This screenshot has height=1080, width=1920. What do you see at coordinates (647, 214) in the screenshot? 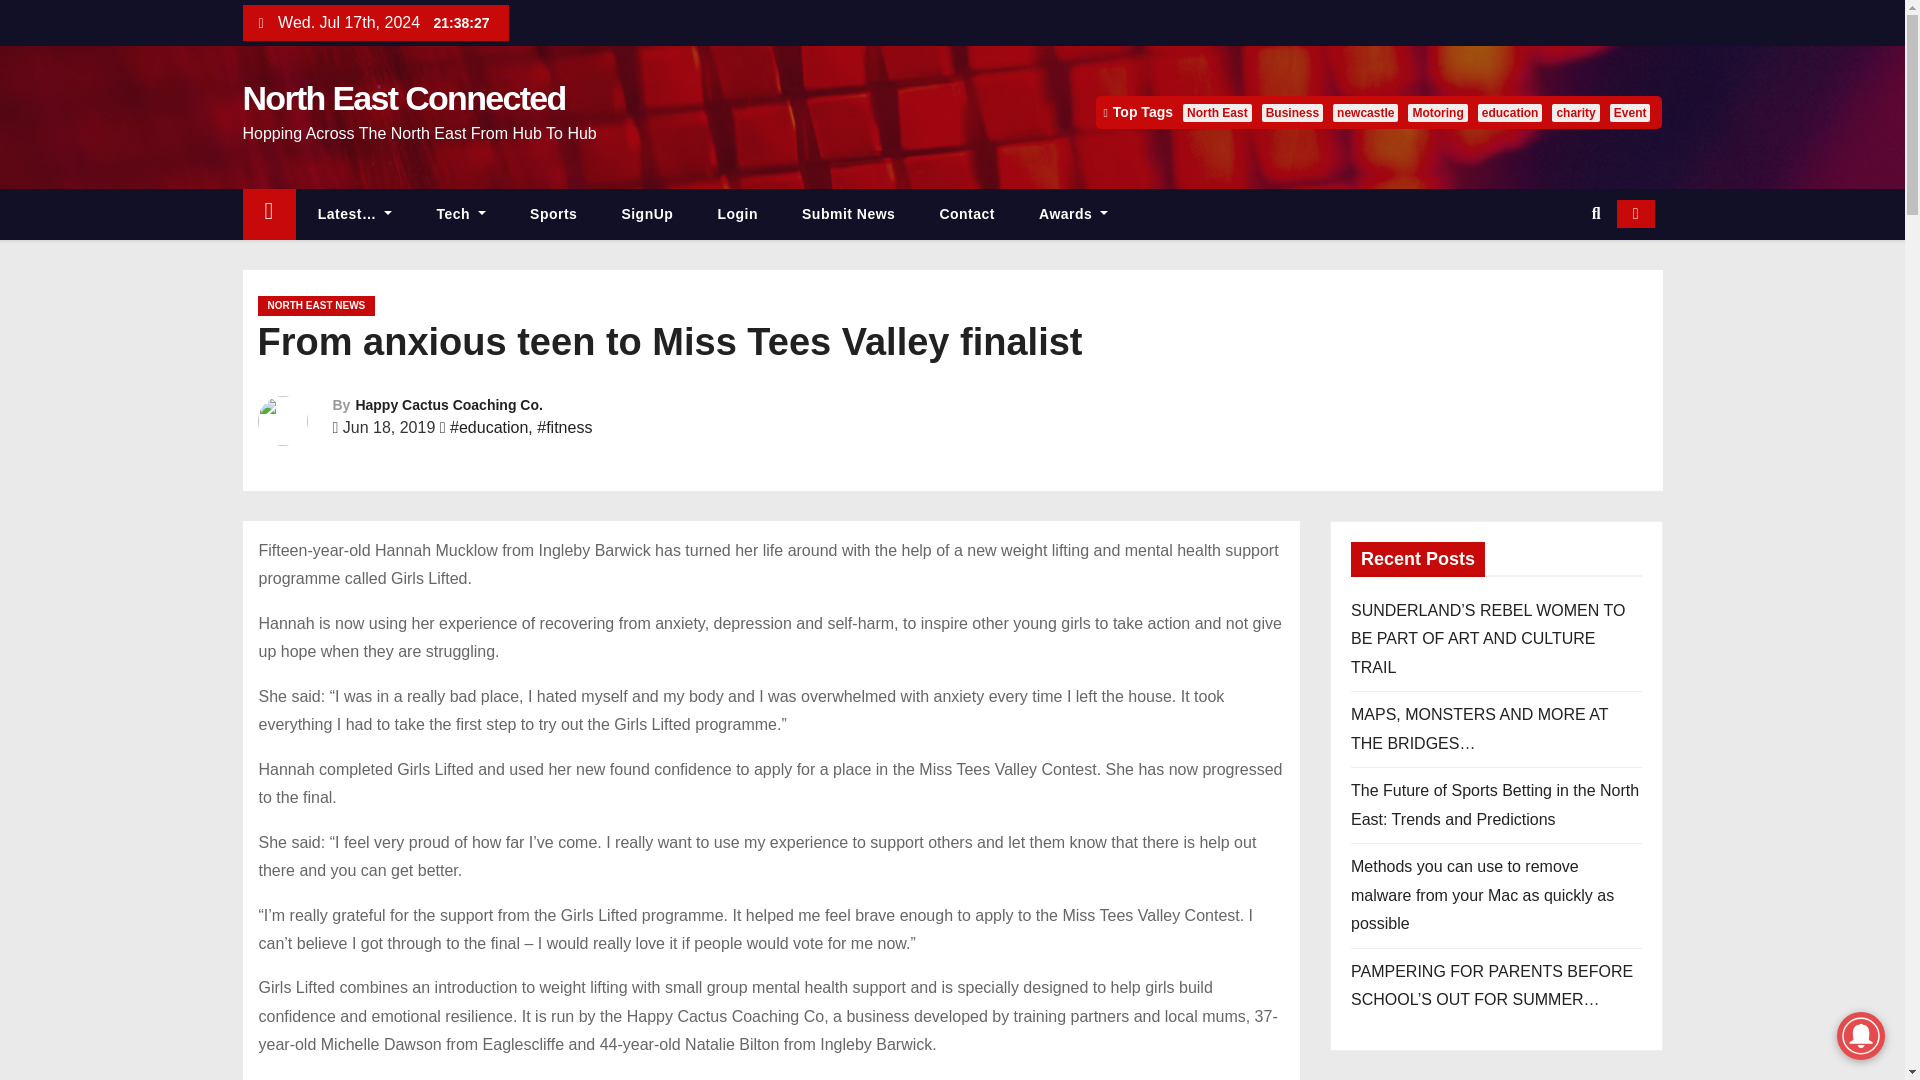
I see `SignUp` at bounding box center [647, 214].